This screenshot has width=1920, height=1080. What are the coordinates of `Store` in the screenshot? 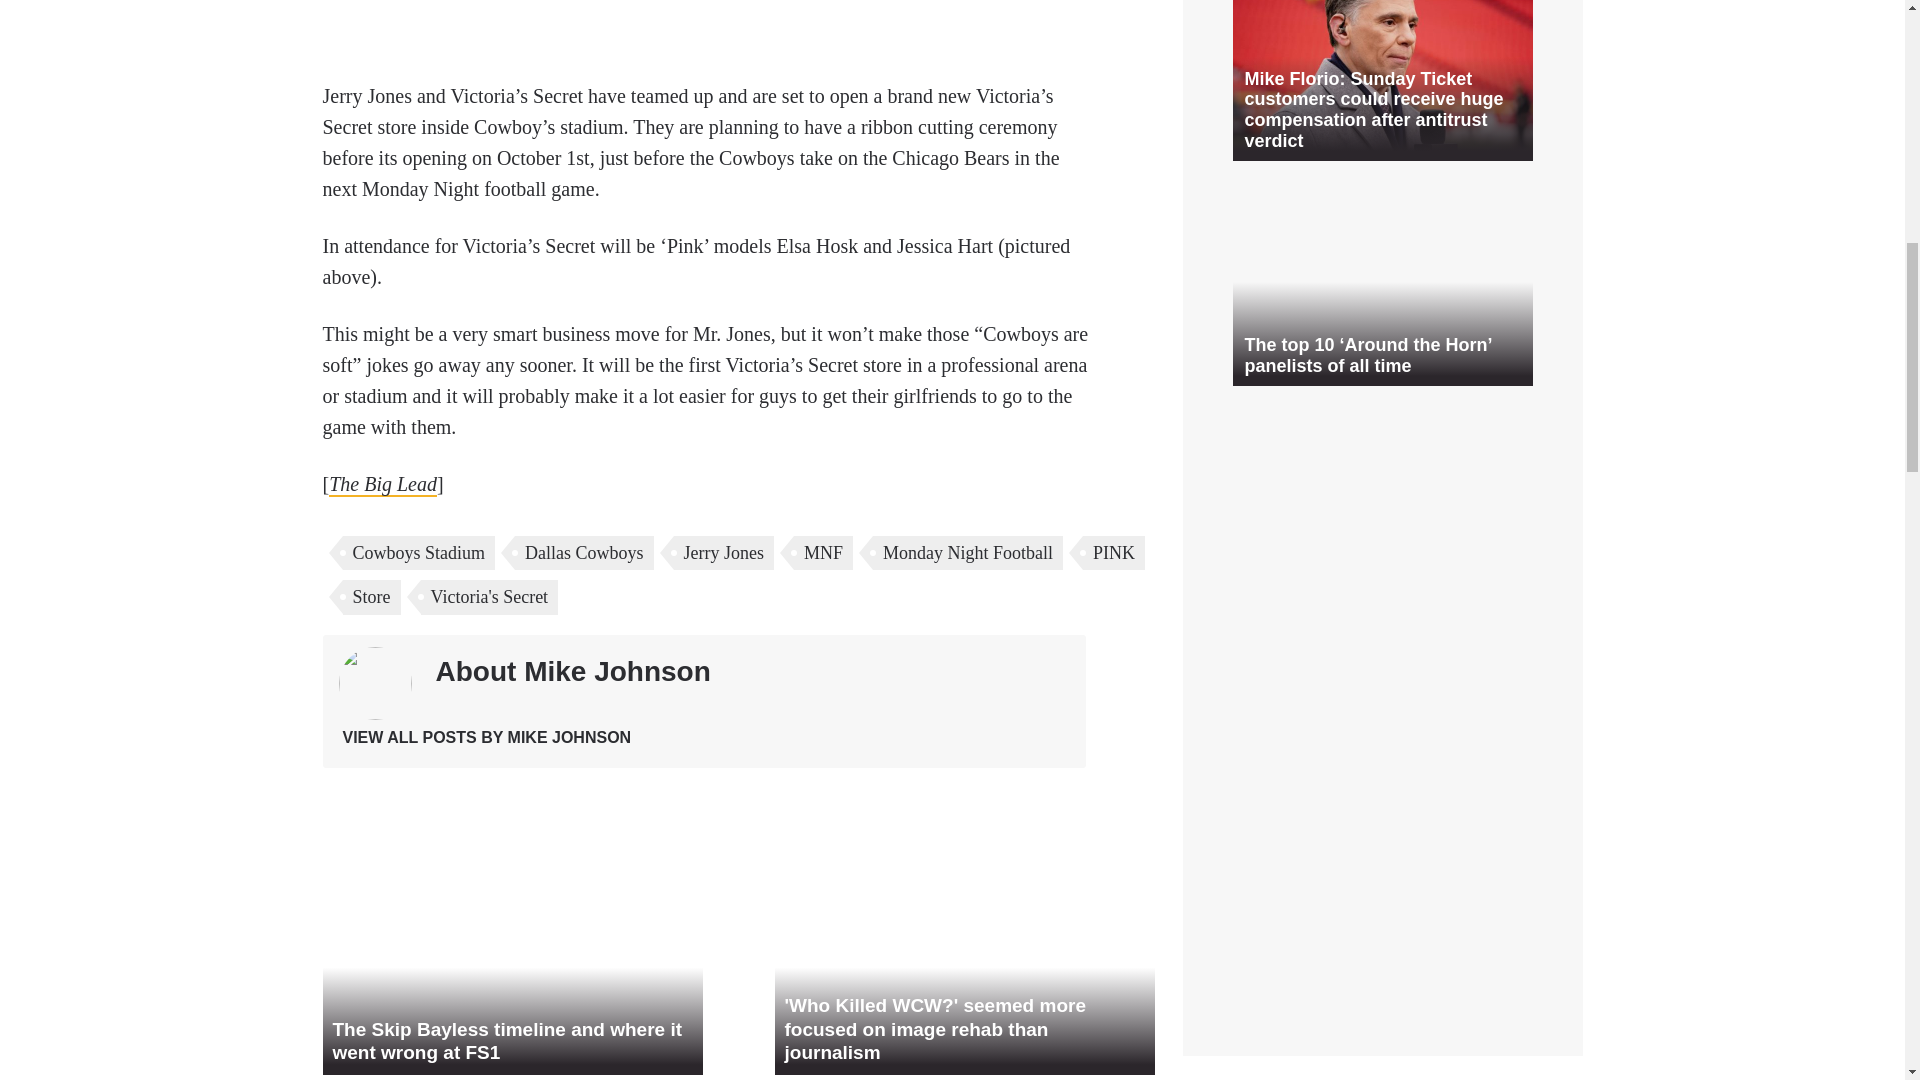 It's located at (370, 596).